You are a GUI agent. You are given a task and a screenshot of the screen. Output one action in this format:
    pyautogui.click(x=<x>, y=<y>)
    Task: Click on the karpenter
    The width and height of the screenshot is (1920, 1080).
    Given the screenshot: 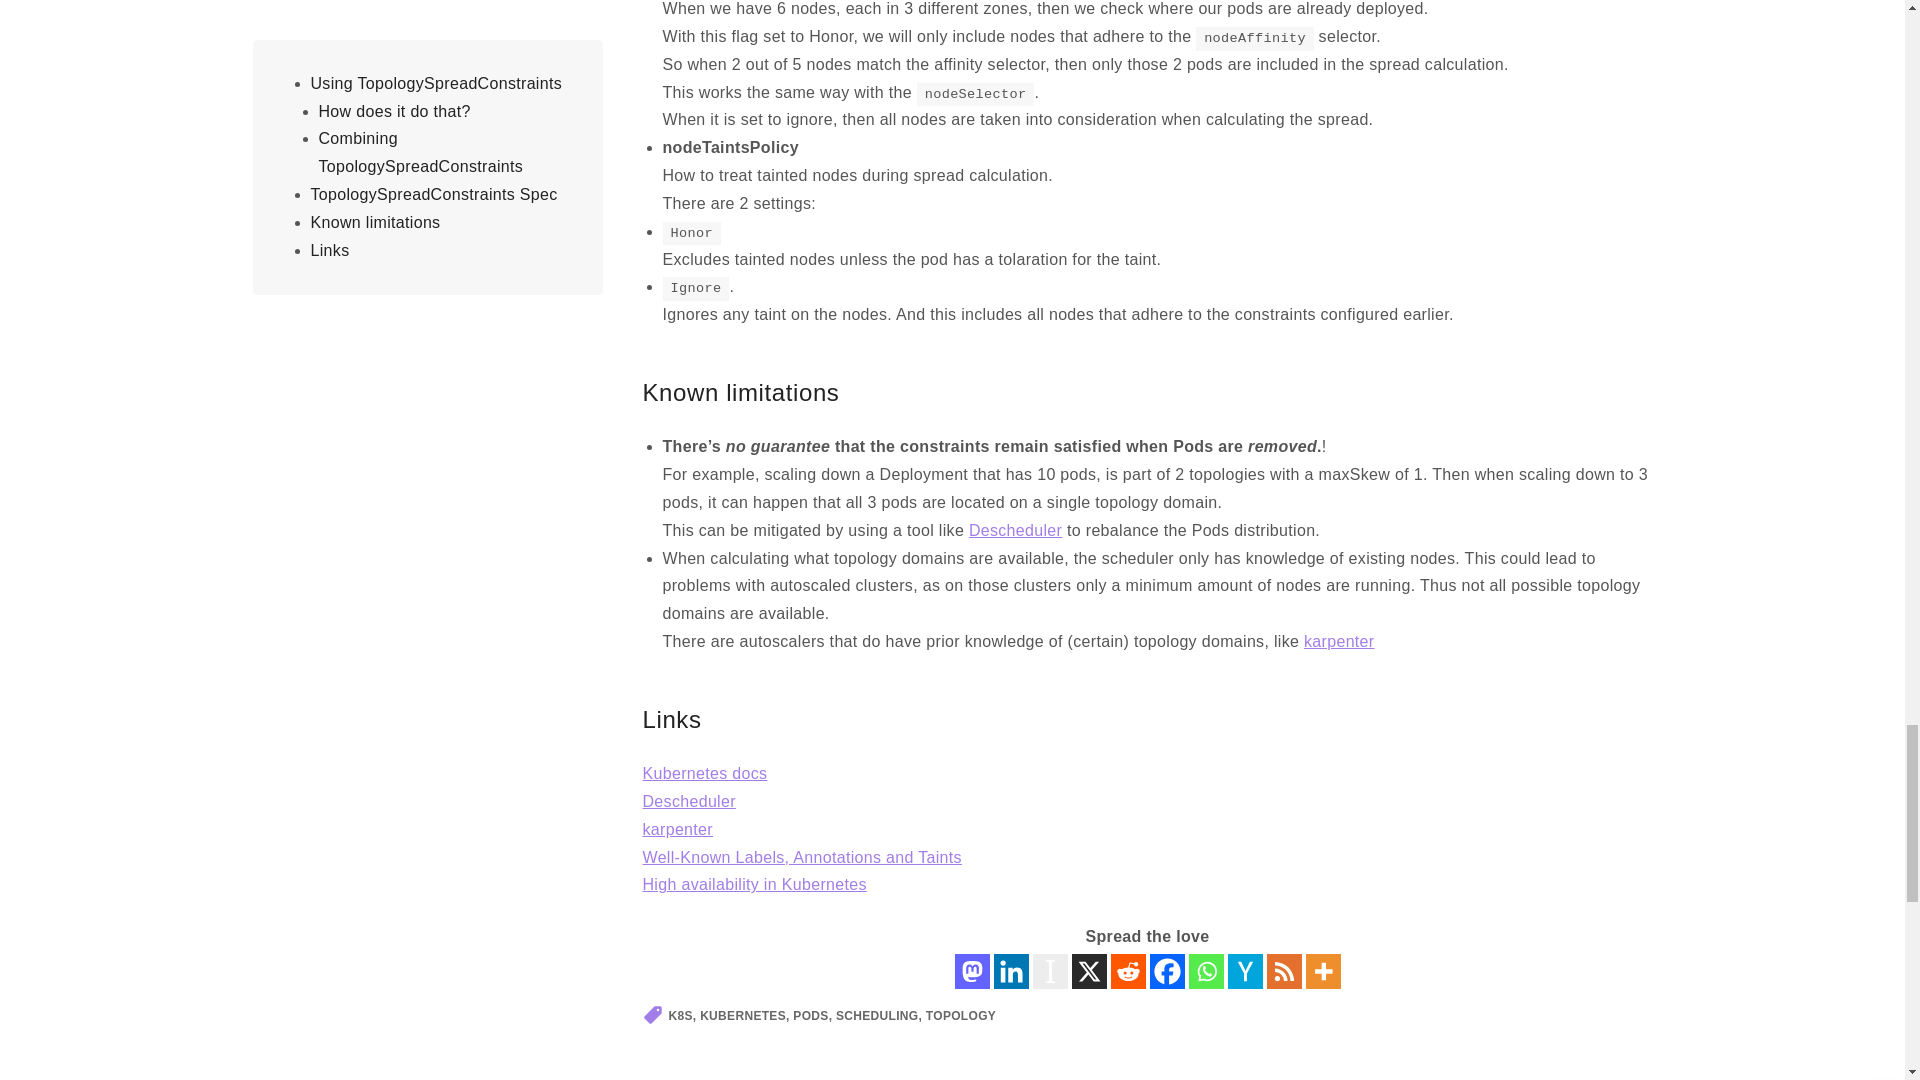 What is the action you would take?
    pyautogui.click(x=676, y=829)
    